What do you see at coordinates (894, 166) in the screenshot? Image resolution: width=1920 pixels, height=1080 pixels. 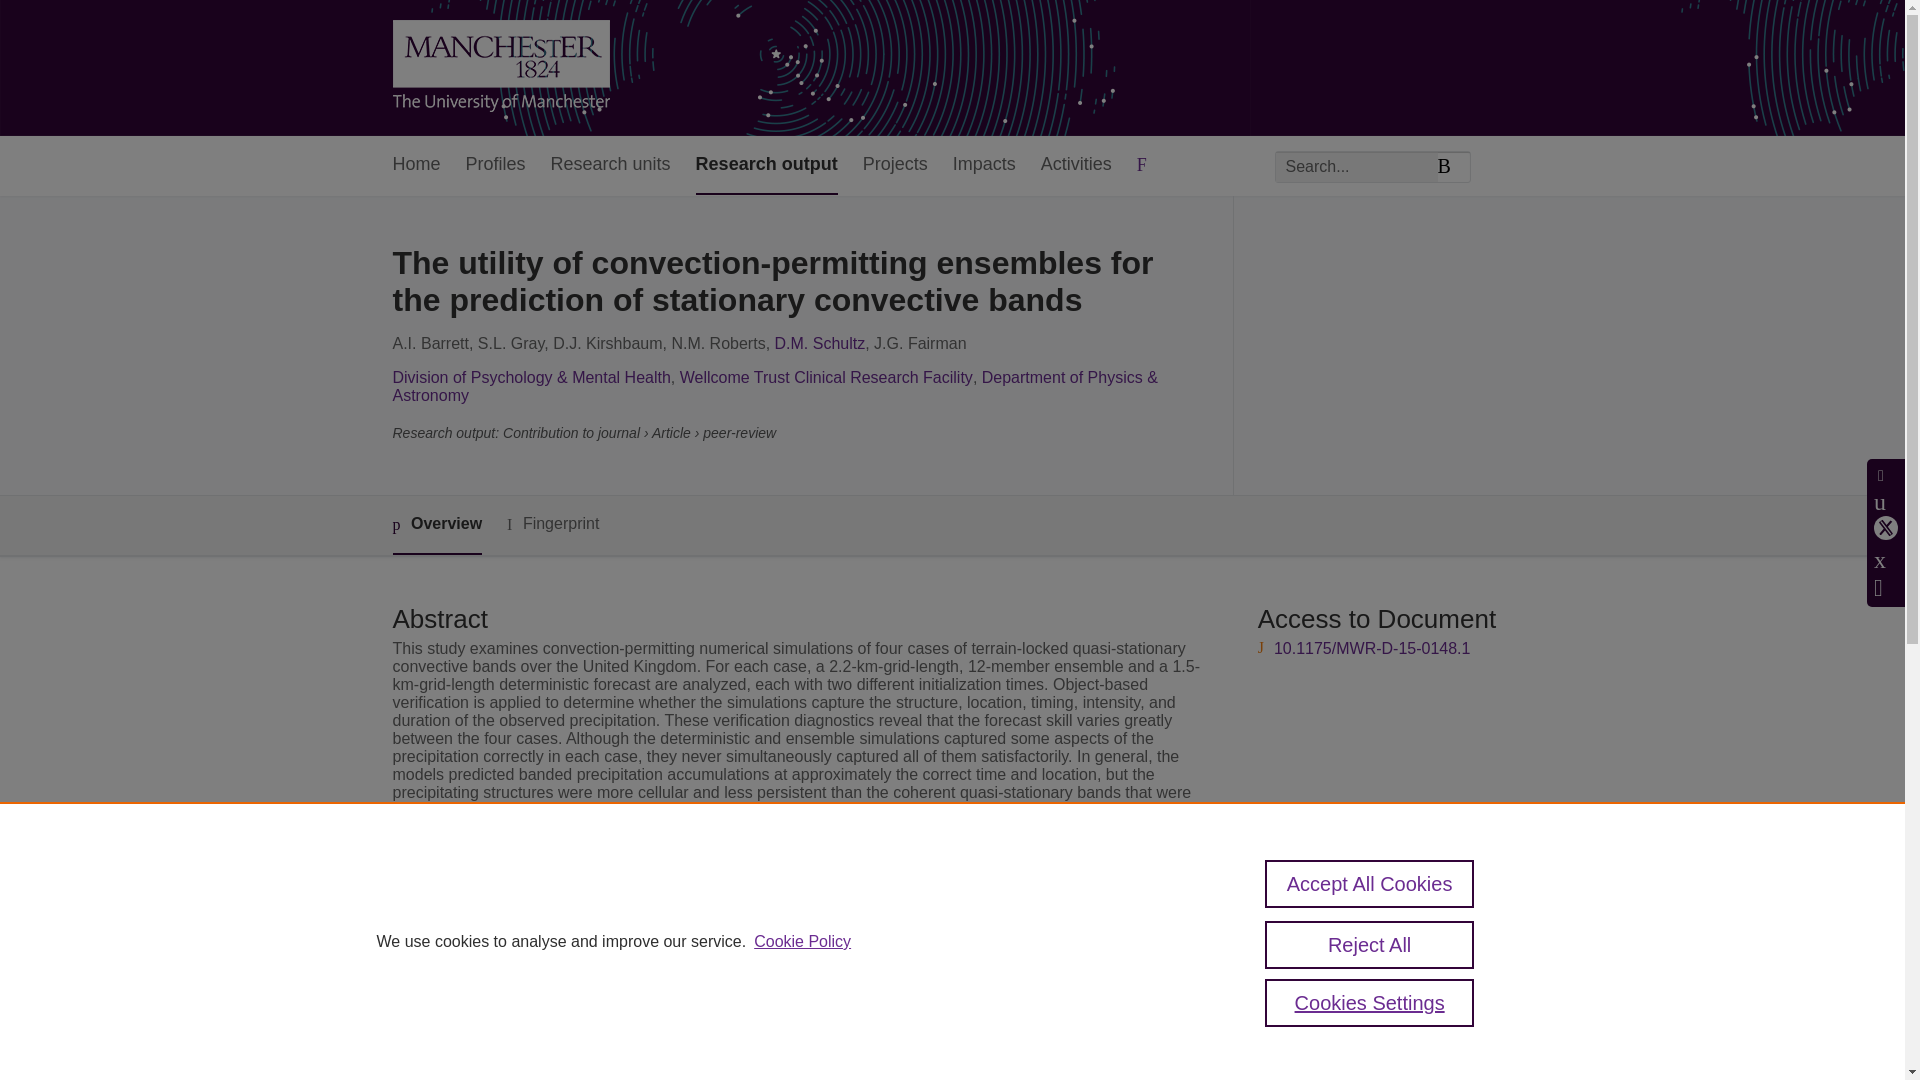 I see `Projects` at bounding box center [894, 166].